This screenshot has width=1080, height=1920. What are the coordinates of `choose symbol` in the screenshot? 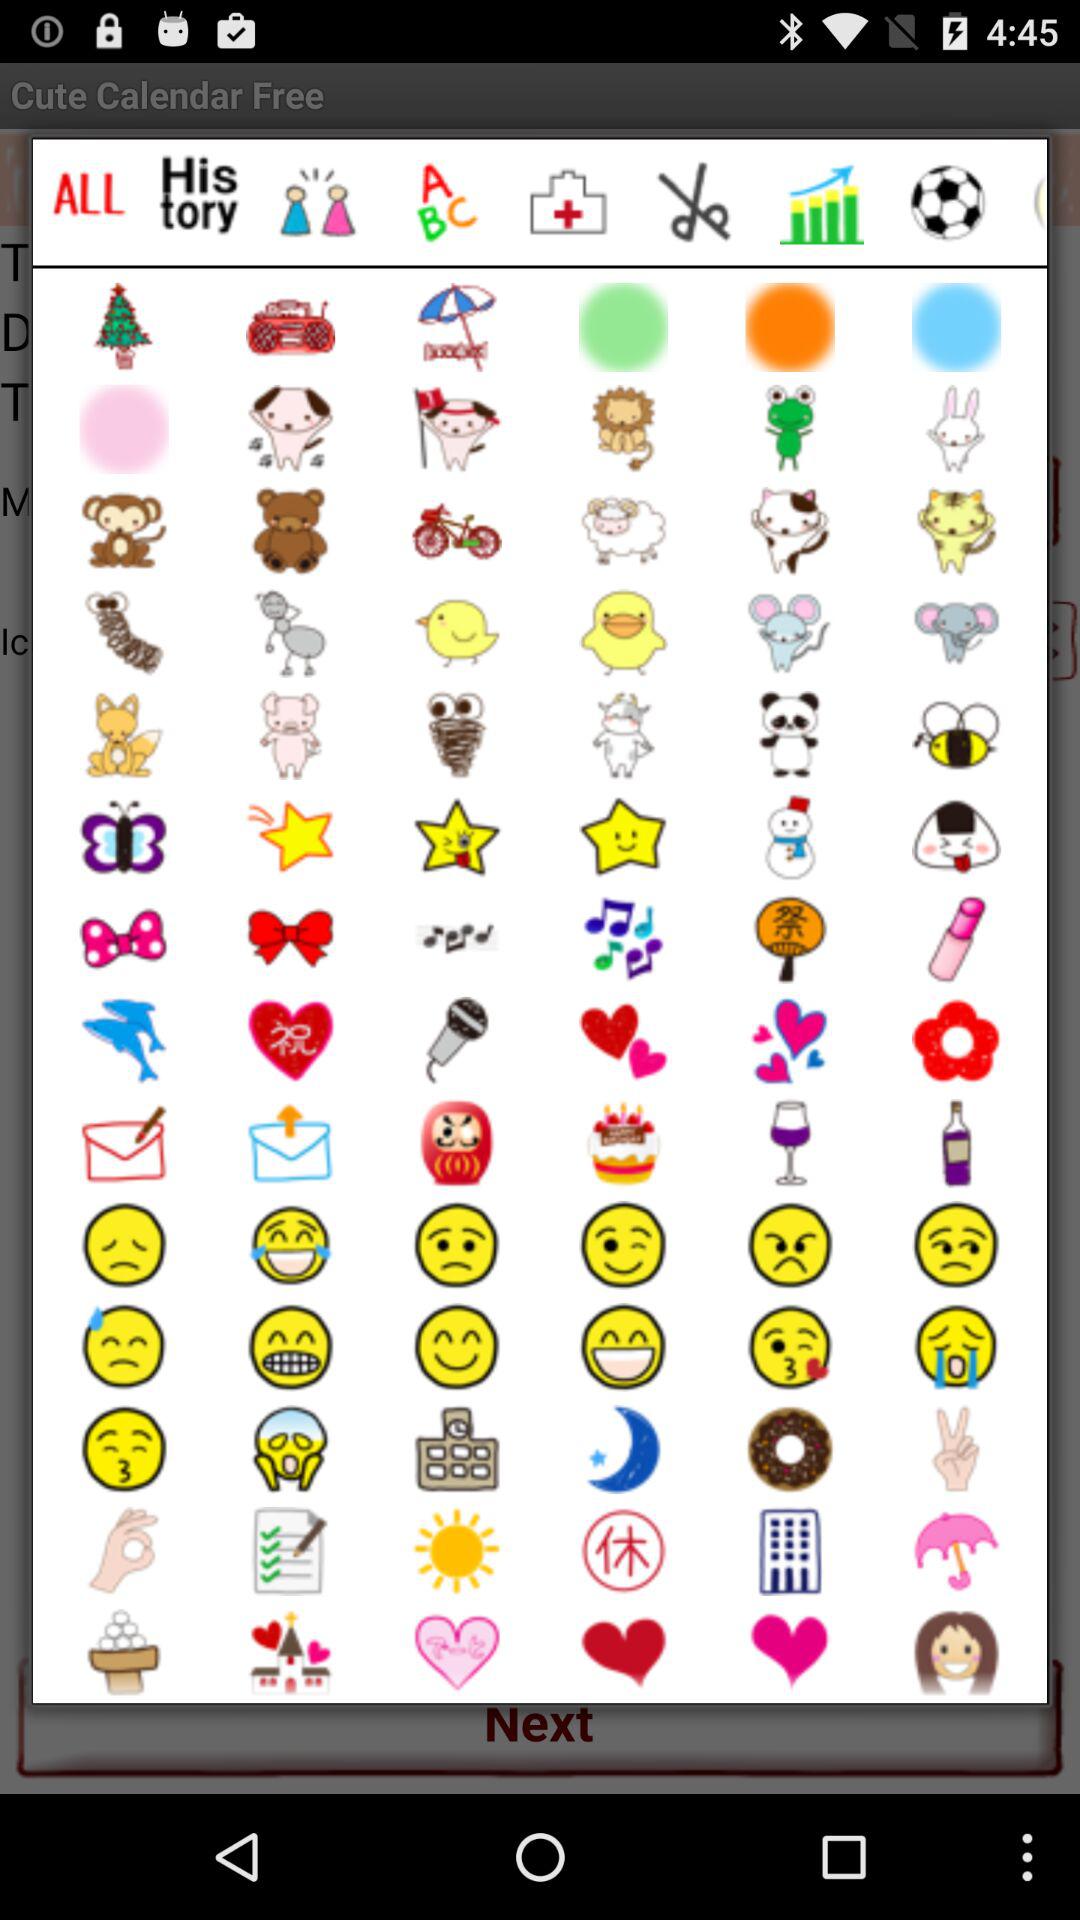 It's located at (570, 202).